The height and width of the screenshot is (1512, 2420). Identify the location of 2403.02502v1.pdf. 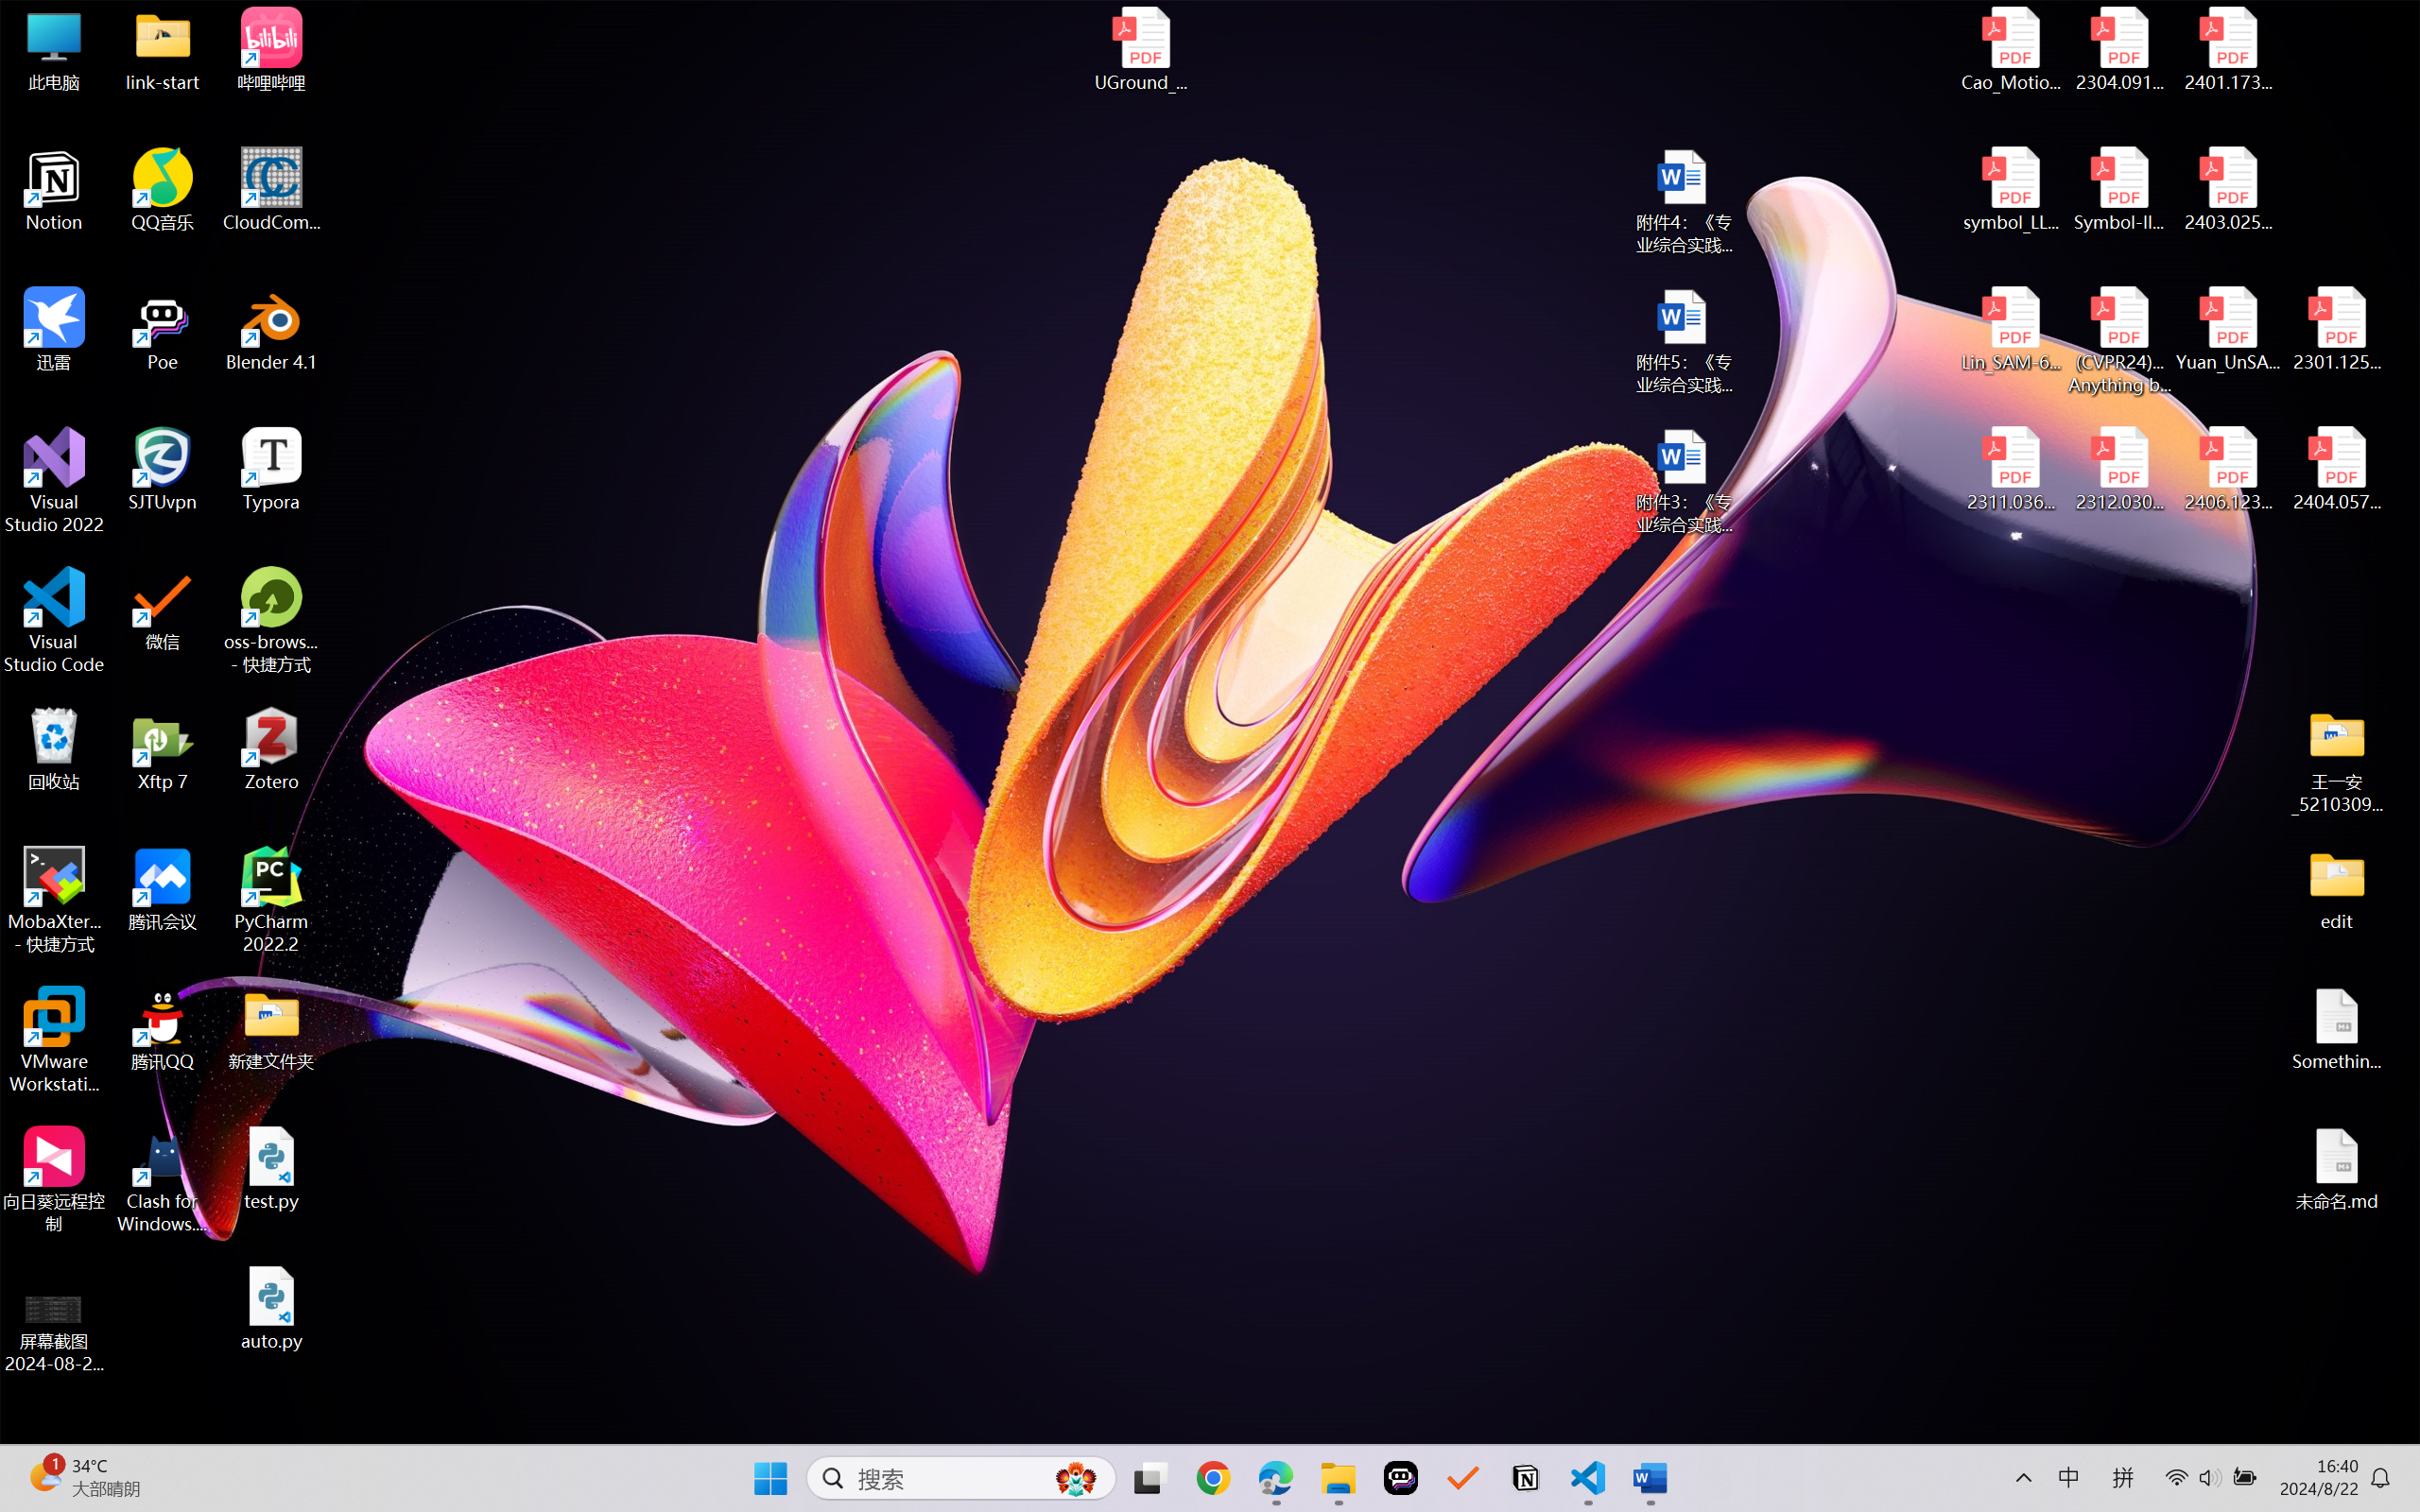
(2227, 190).